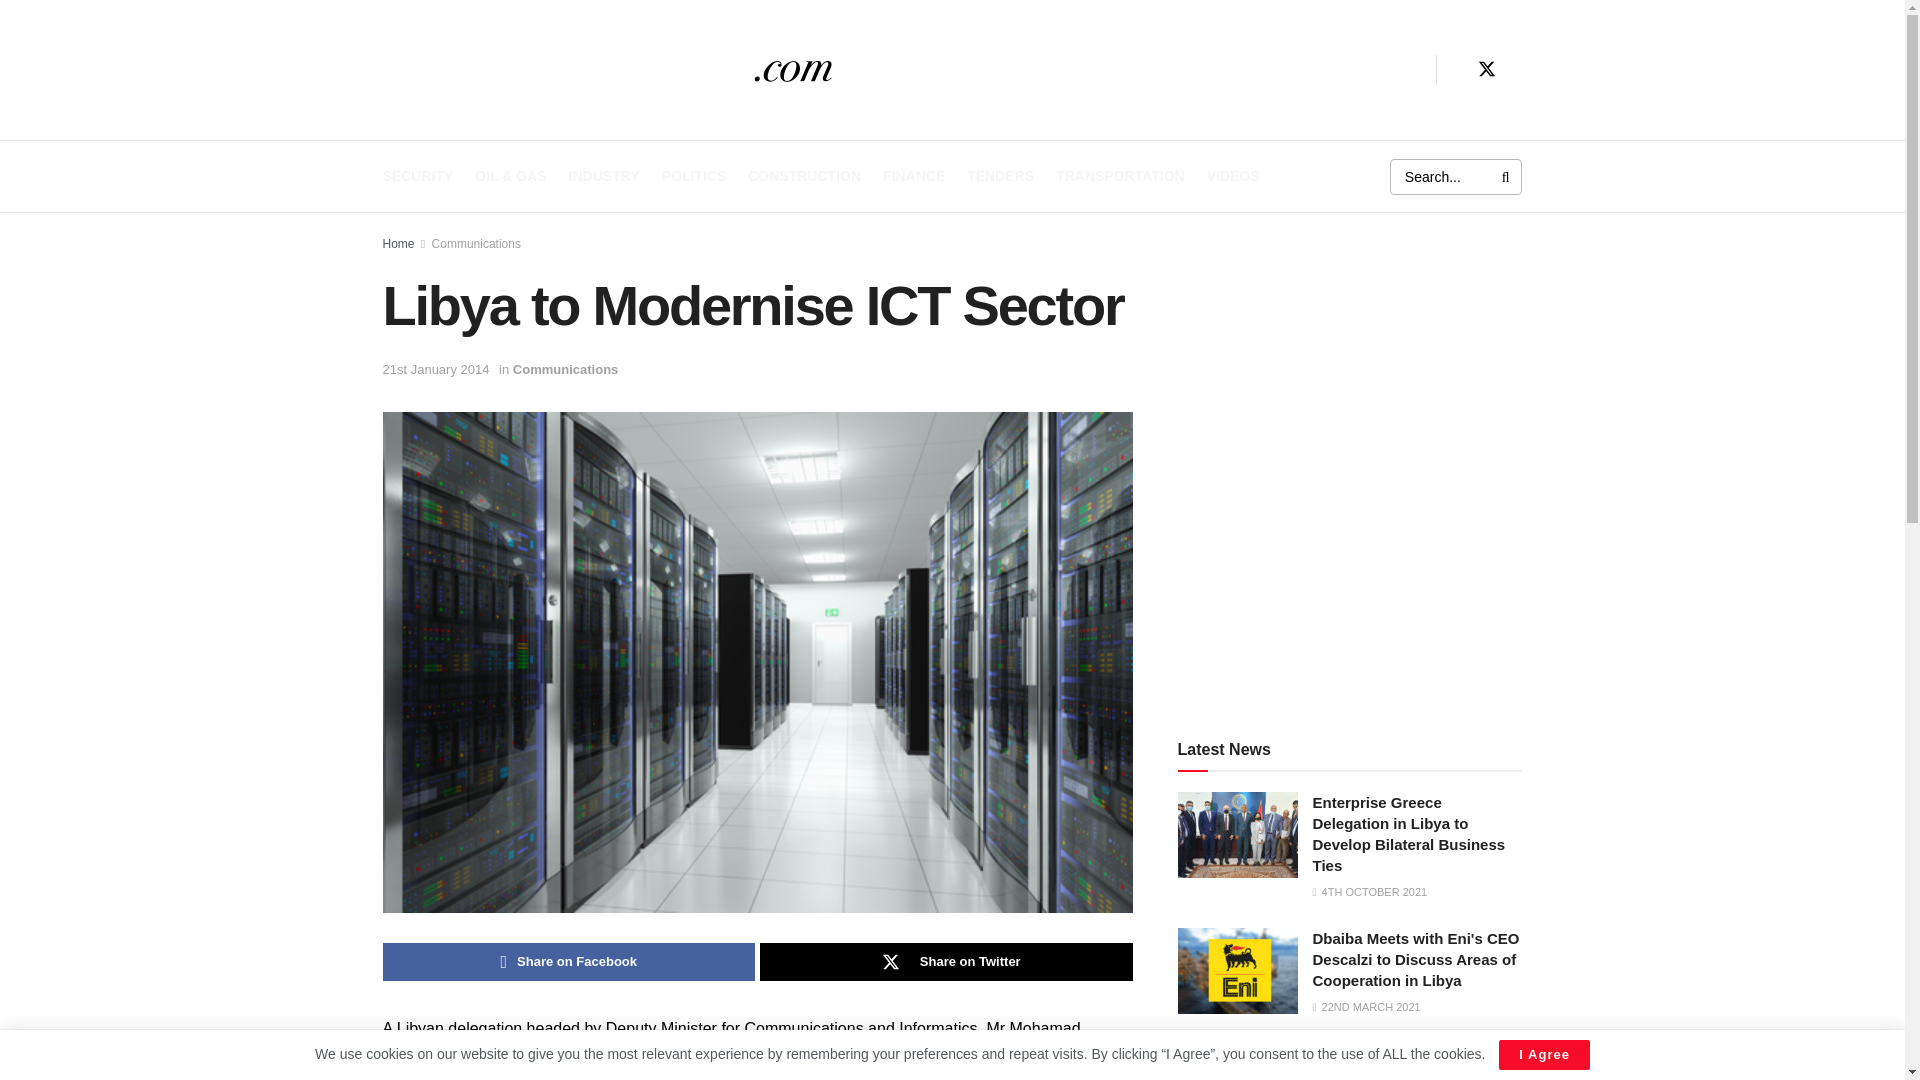 This screenshot has width=1920, height=1080. Describe the element at coordinates (1000, 176) in the screenshot. I see `TENDERS` at that location.